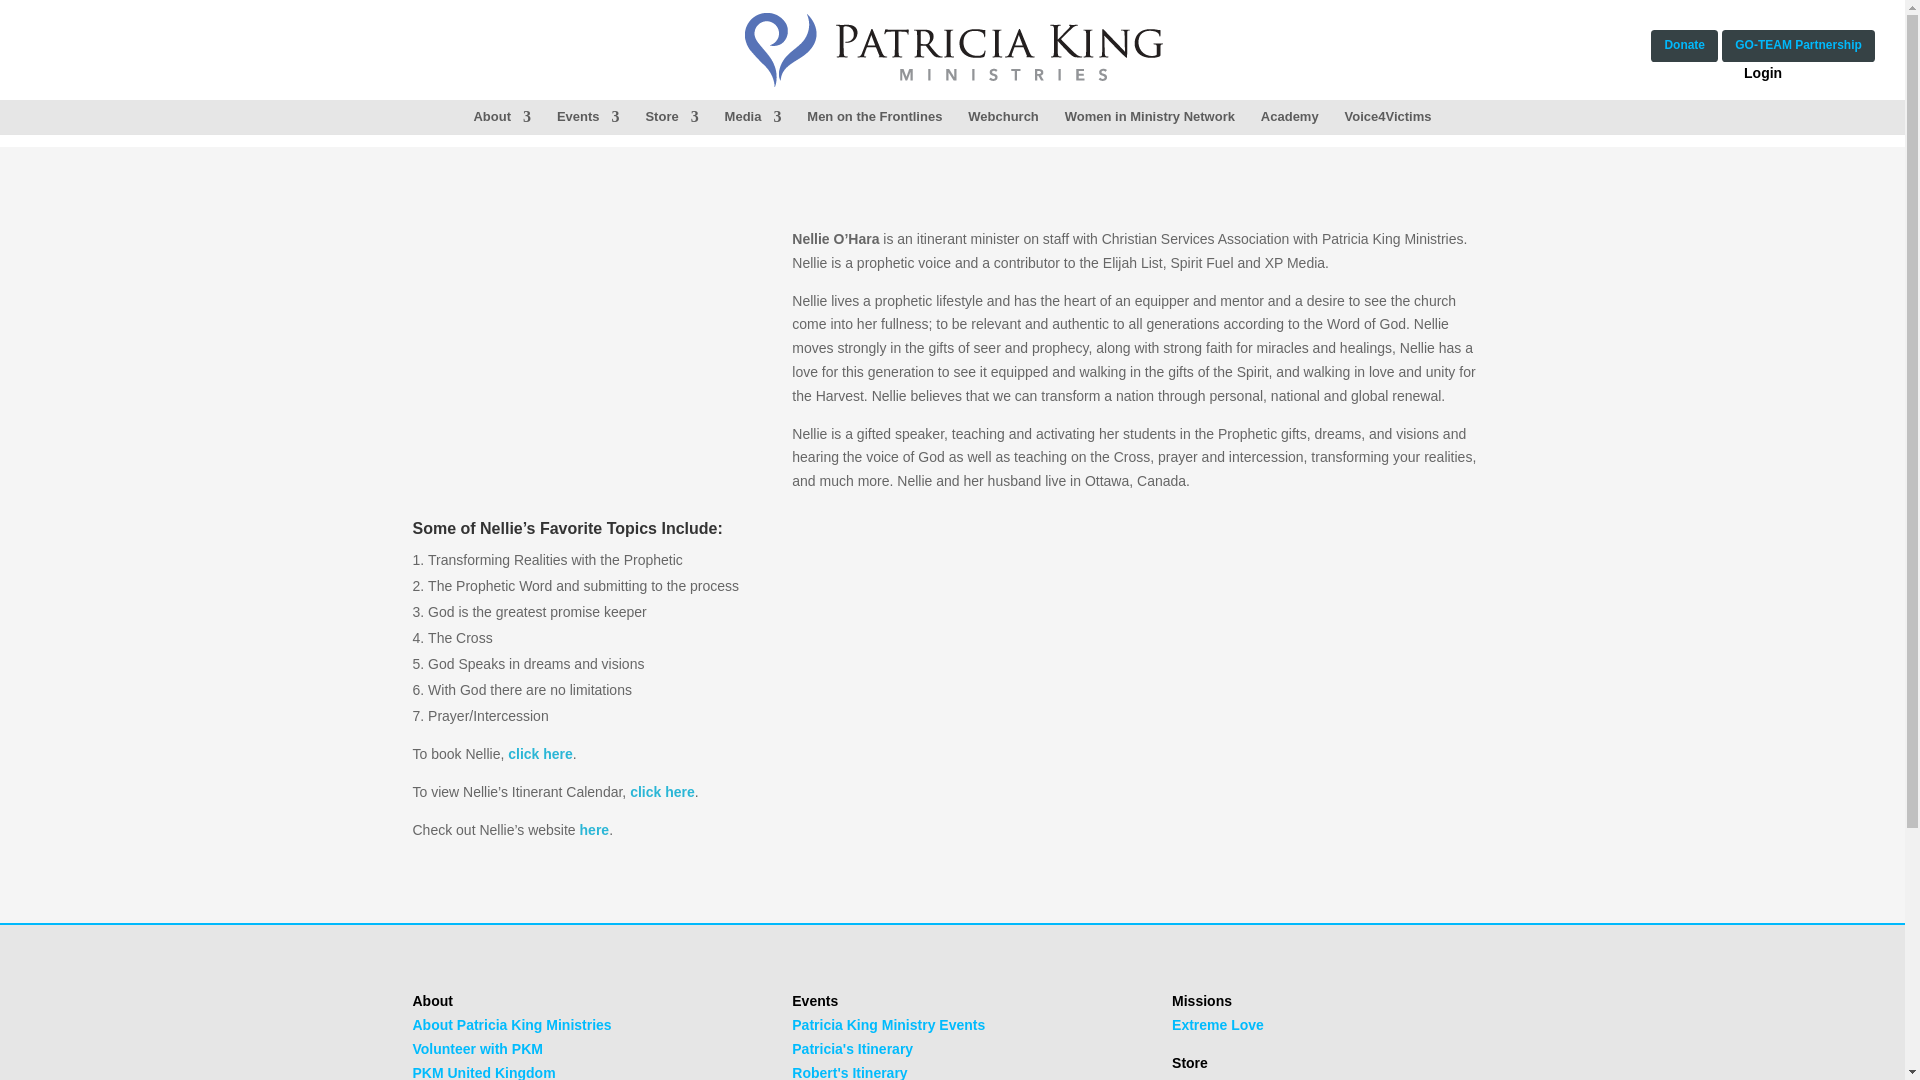 This screenshot has height=1080, width=1920. Describe the element at coordinates (672, 117) in the screenshot. I see `Store` at that location.